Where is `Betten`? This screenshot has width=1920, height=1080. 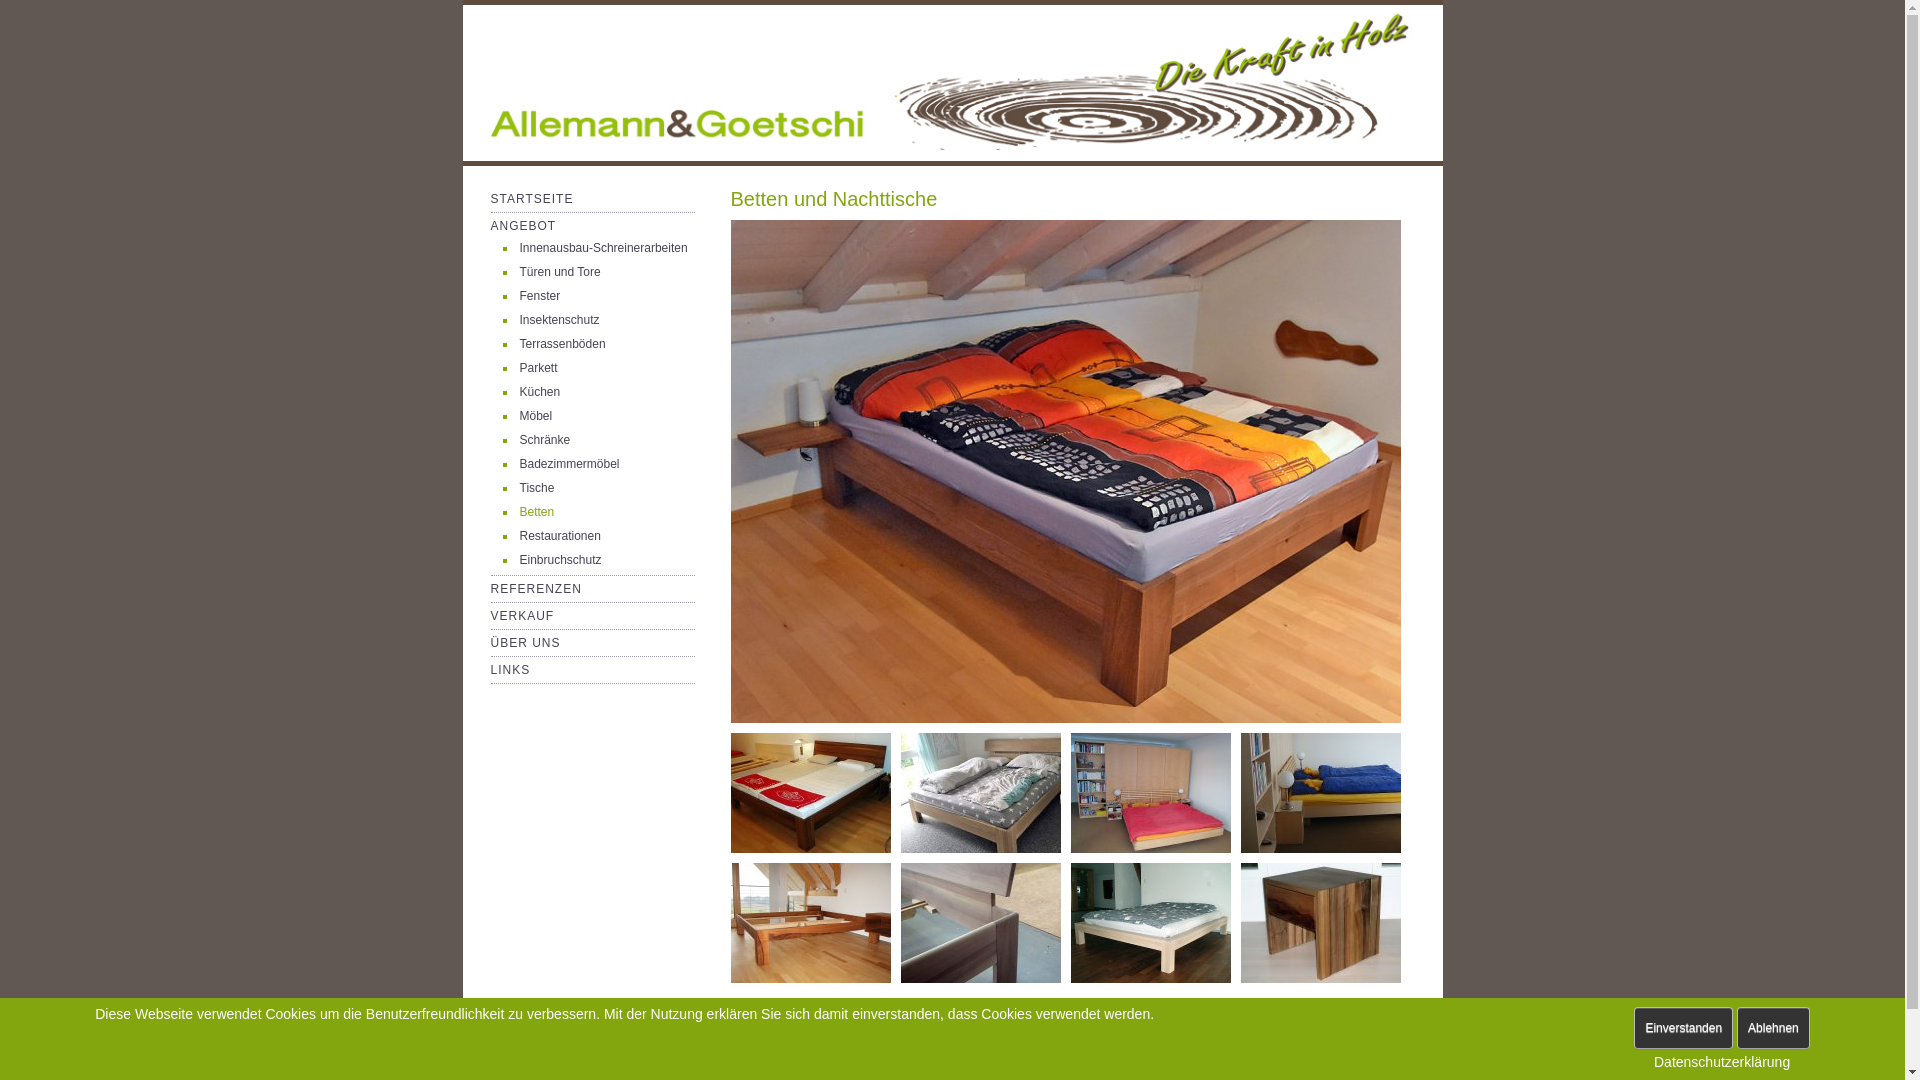
Betten is located at coordinates (538, 512).